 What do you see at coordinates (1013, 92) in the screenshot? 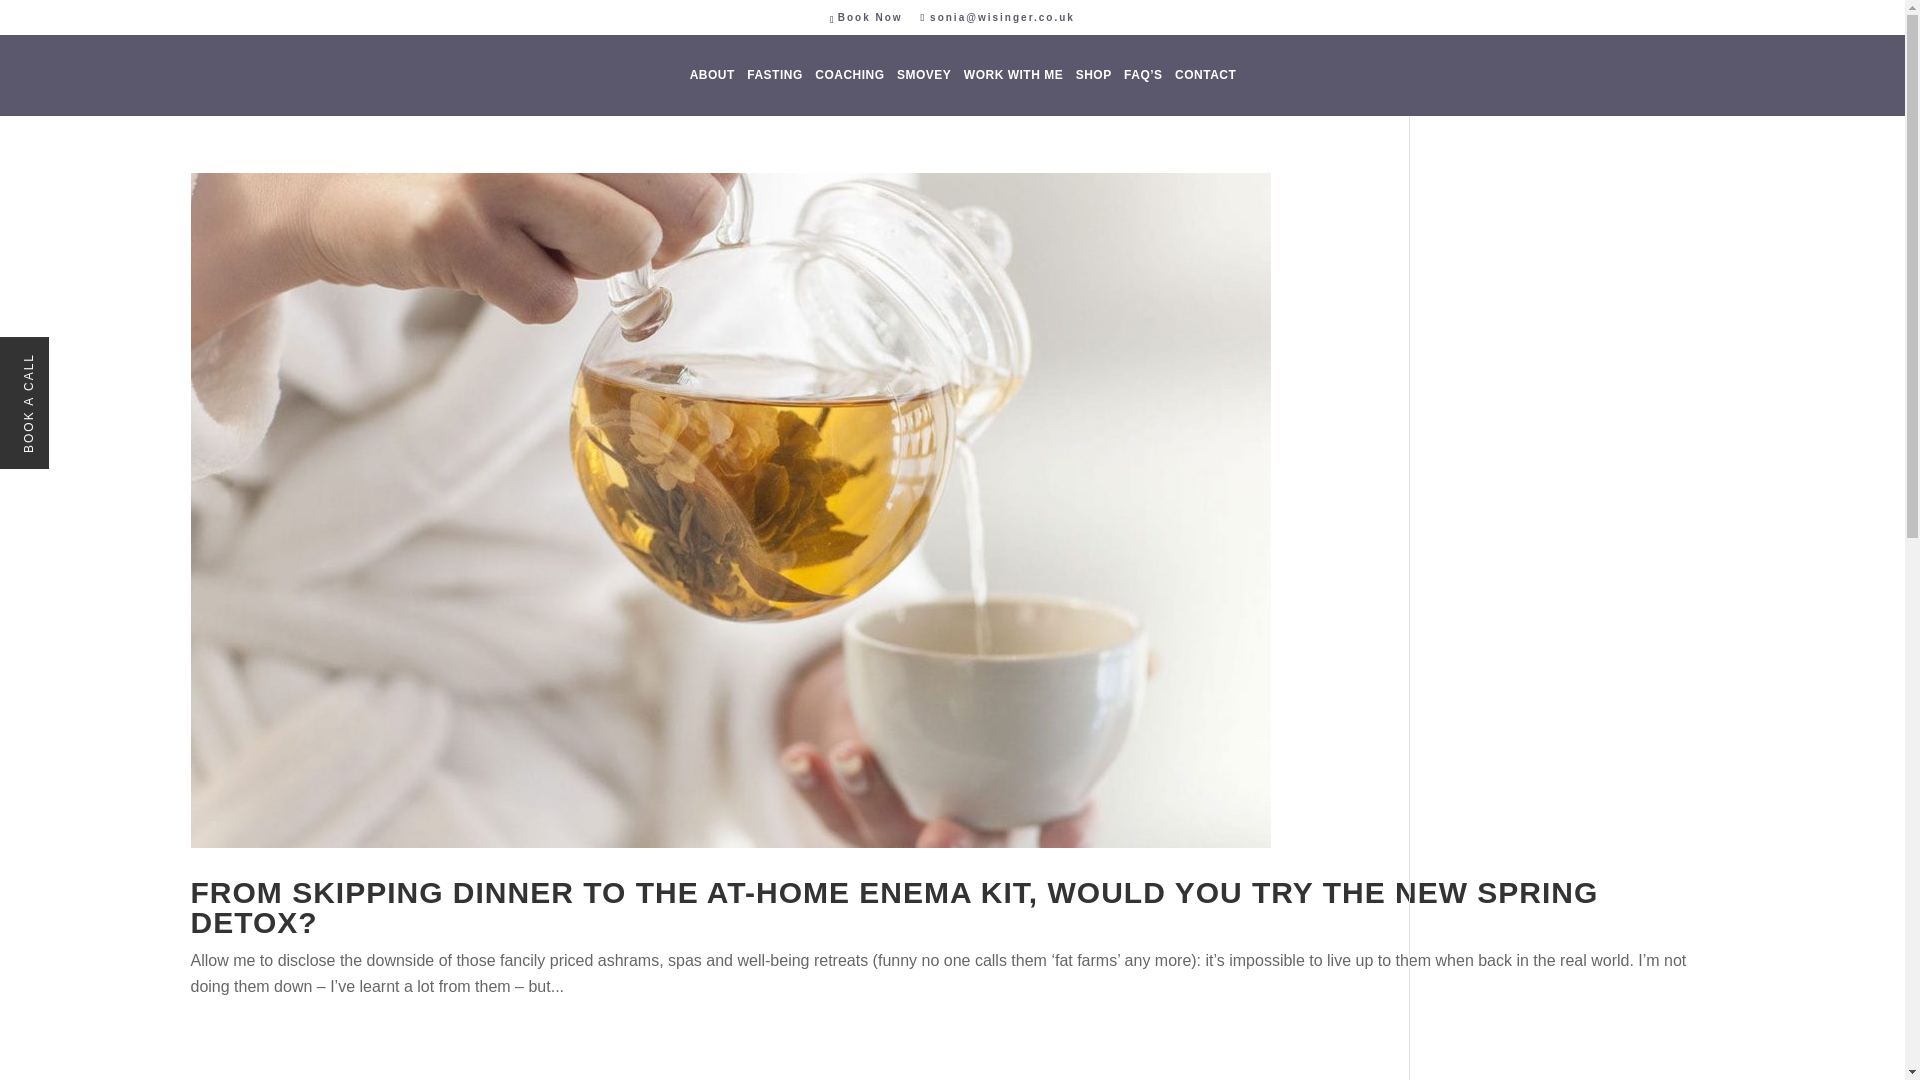
I see `WORK WITH ME` at bounding box center [1013, 92].